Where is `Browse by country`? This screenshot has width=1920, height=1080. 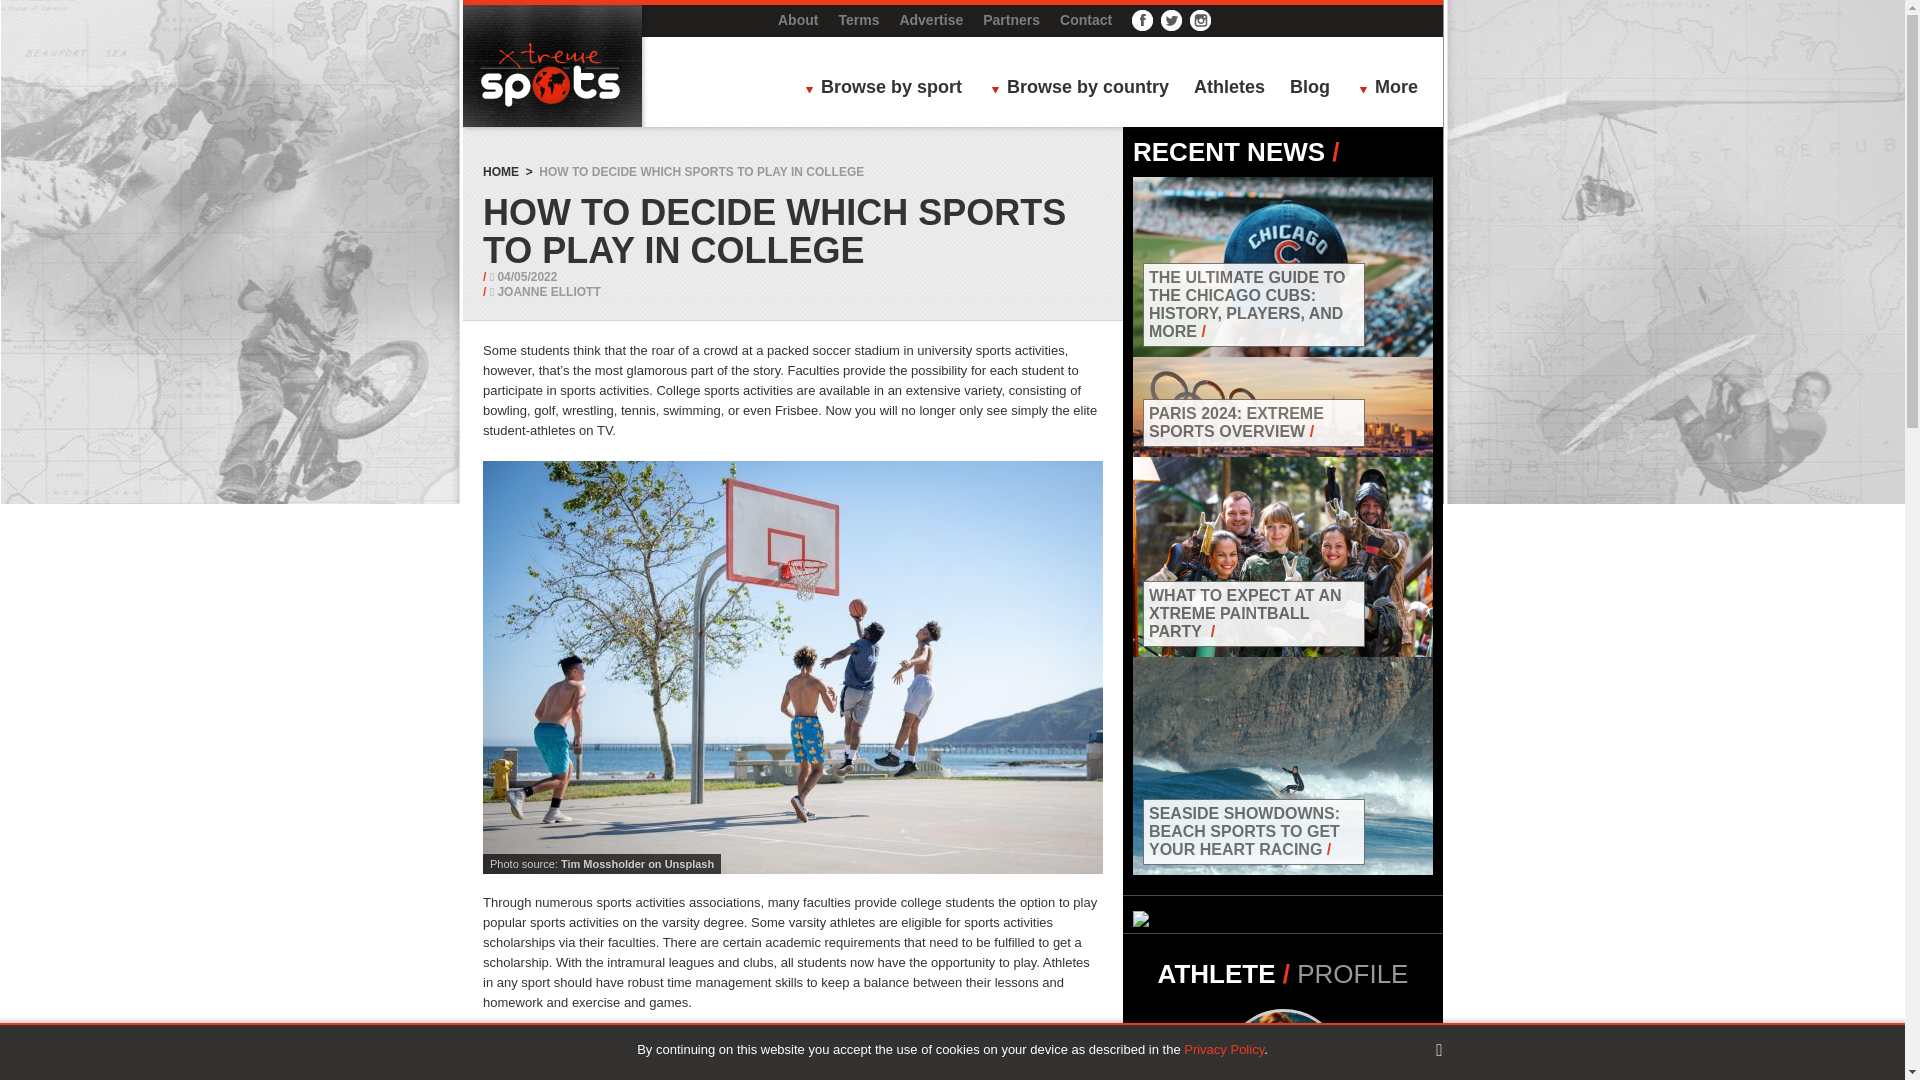 Browse by country is located at coordinates (1085, 89).